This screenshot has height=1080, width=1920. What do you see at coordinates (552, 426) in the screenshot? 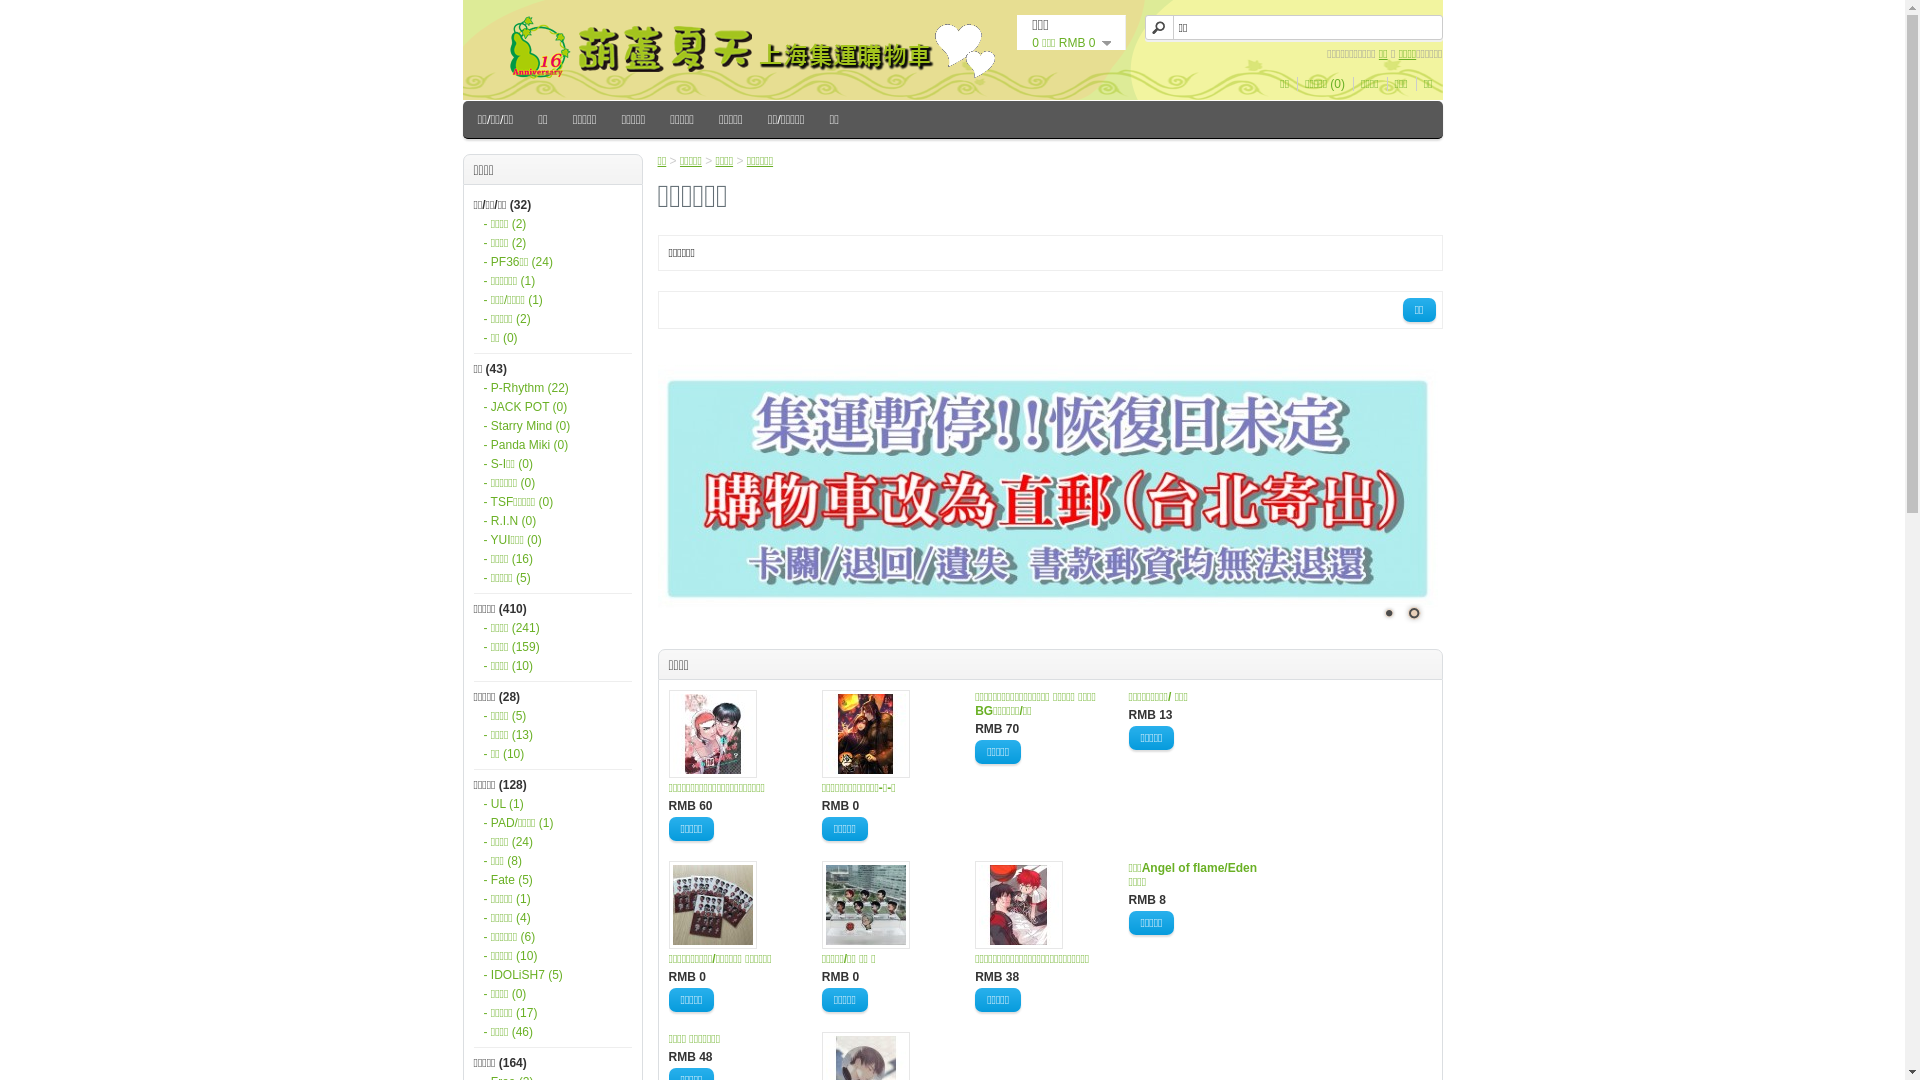
I see `- Starry Mind (0)` at bounding box center [552, 426].